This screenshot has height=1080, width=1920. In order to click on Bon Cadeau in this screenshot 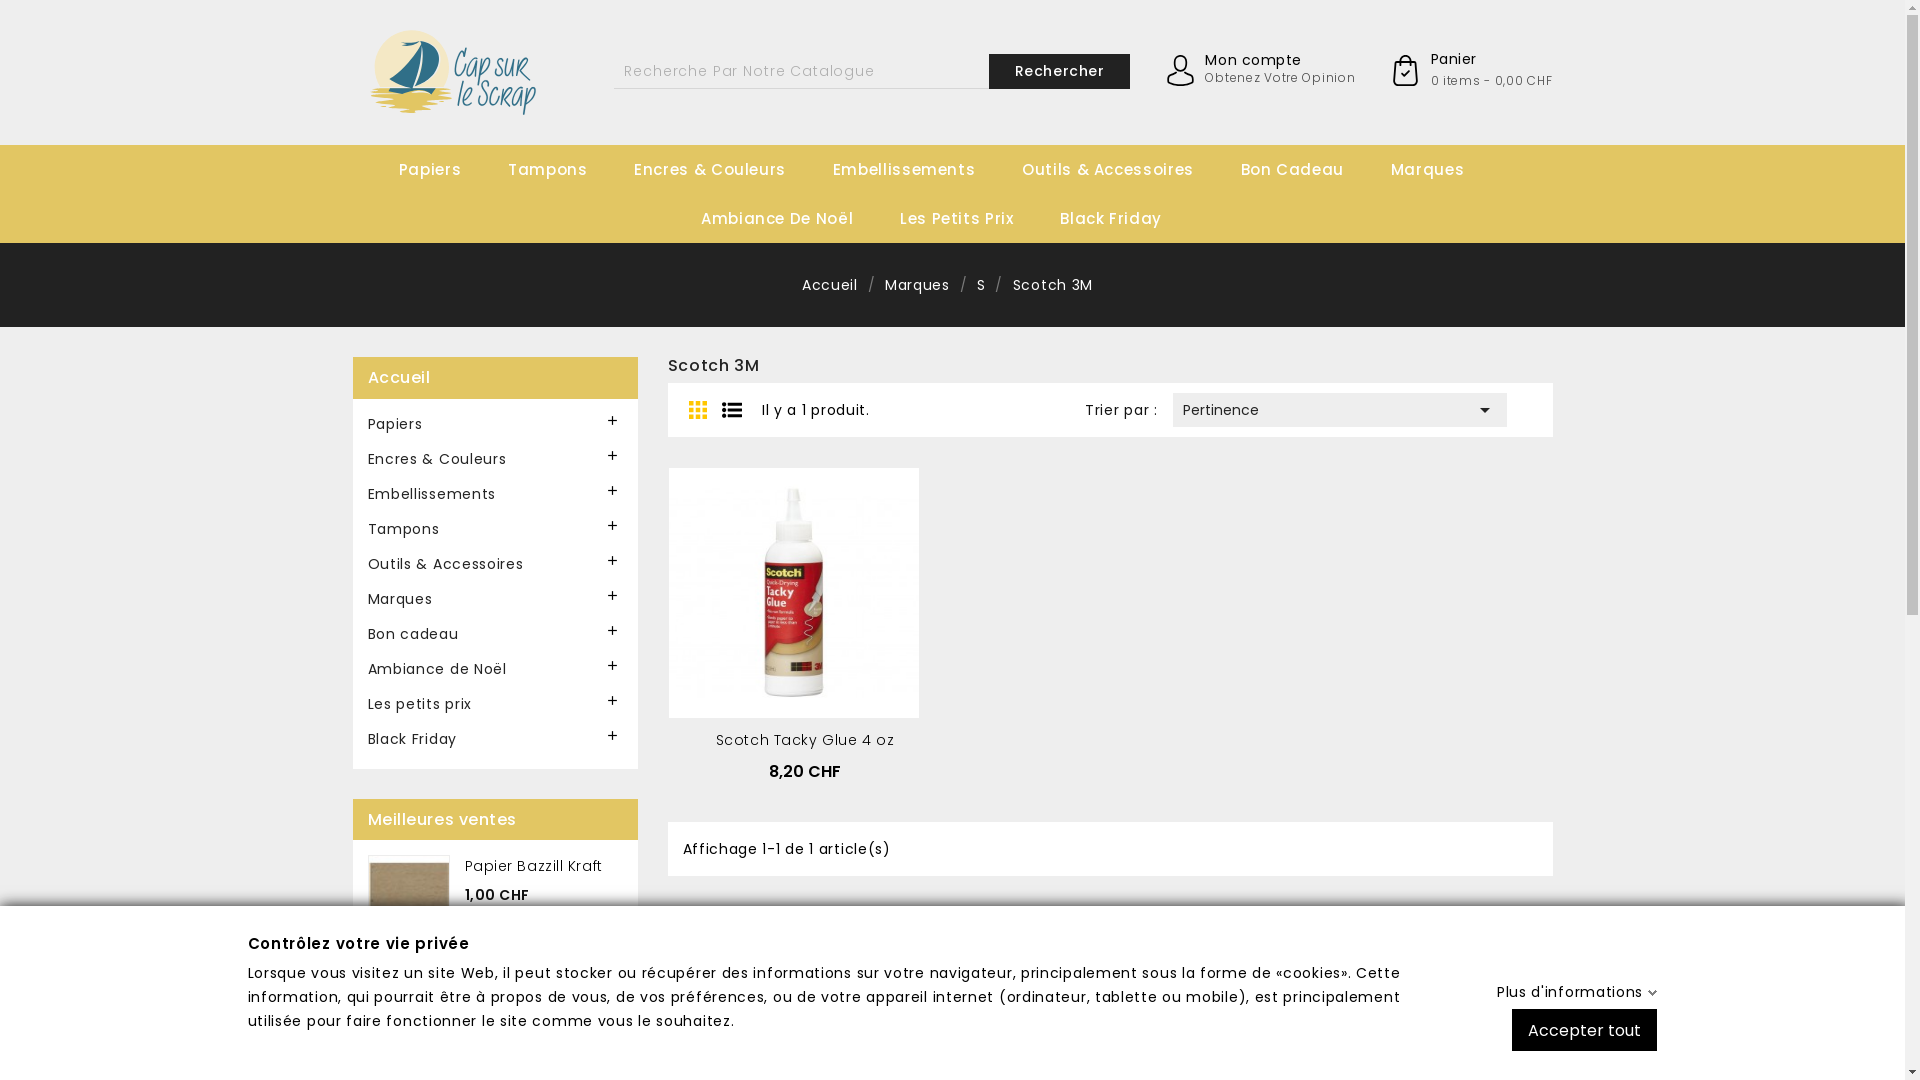, I will do `click(1314, 170)`.